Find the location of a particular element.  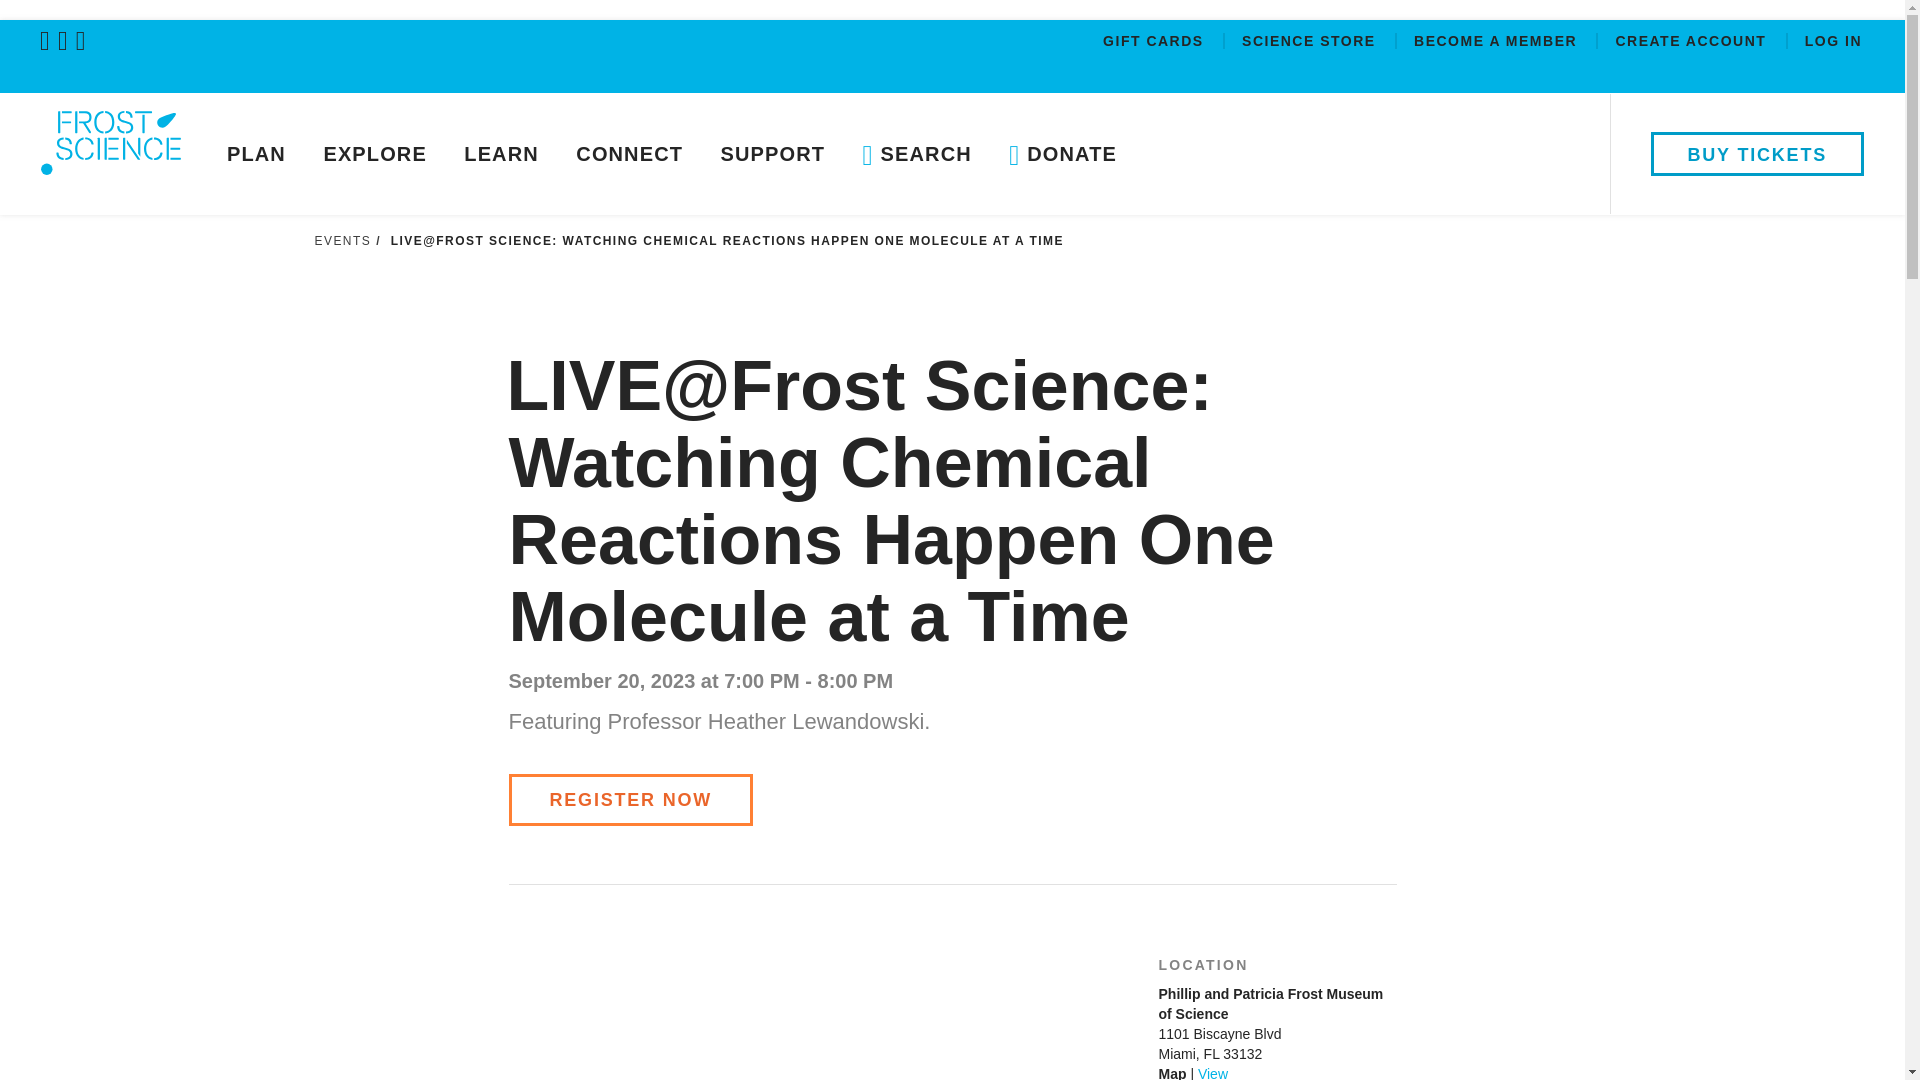

Gift Cards is located at coordinates (1156, 44).